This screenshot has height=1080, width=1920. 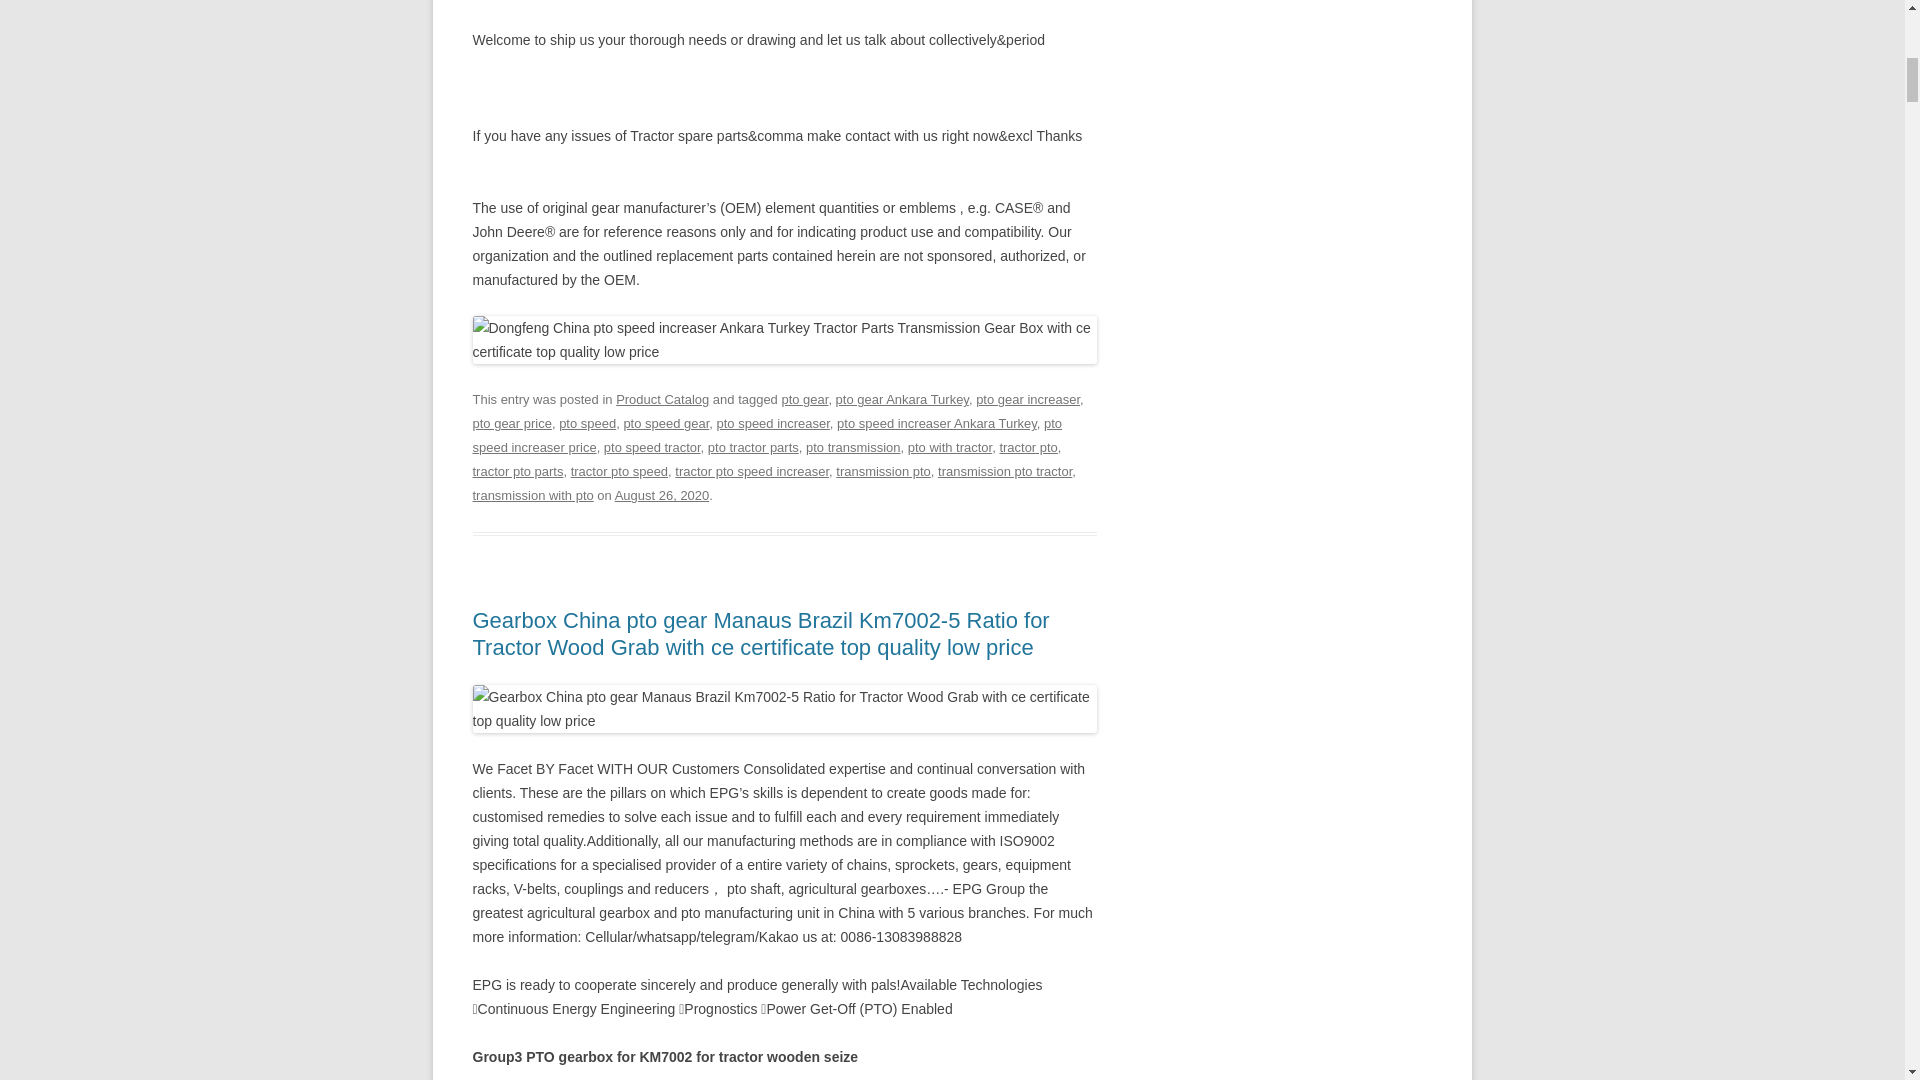 I want to click on pto gear Ankara Turkey, so click(x=902, y=400).